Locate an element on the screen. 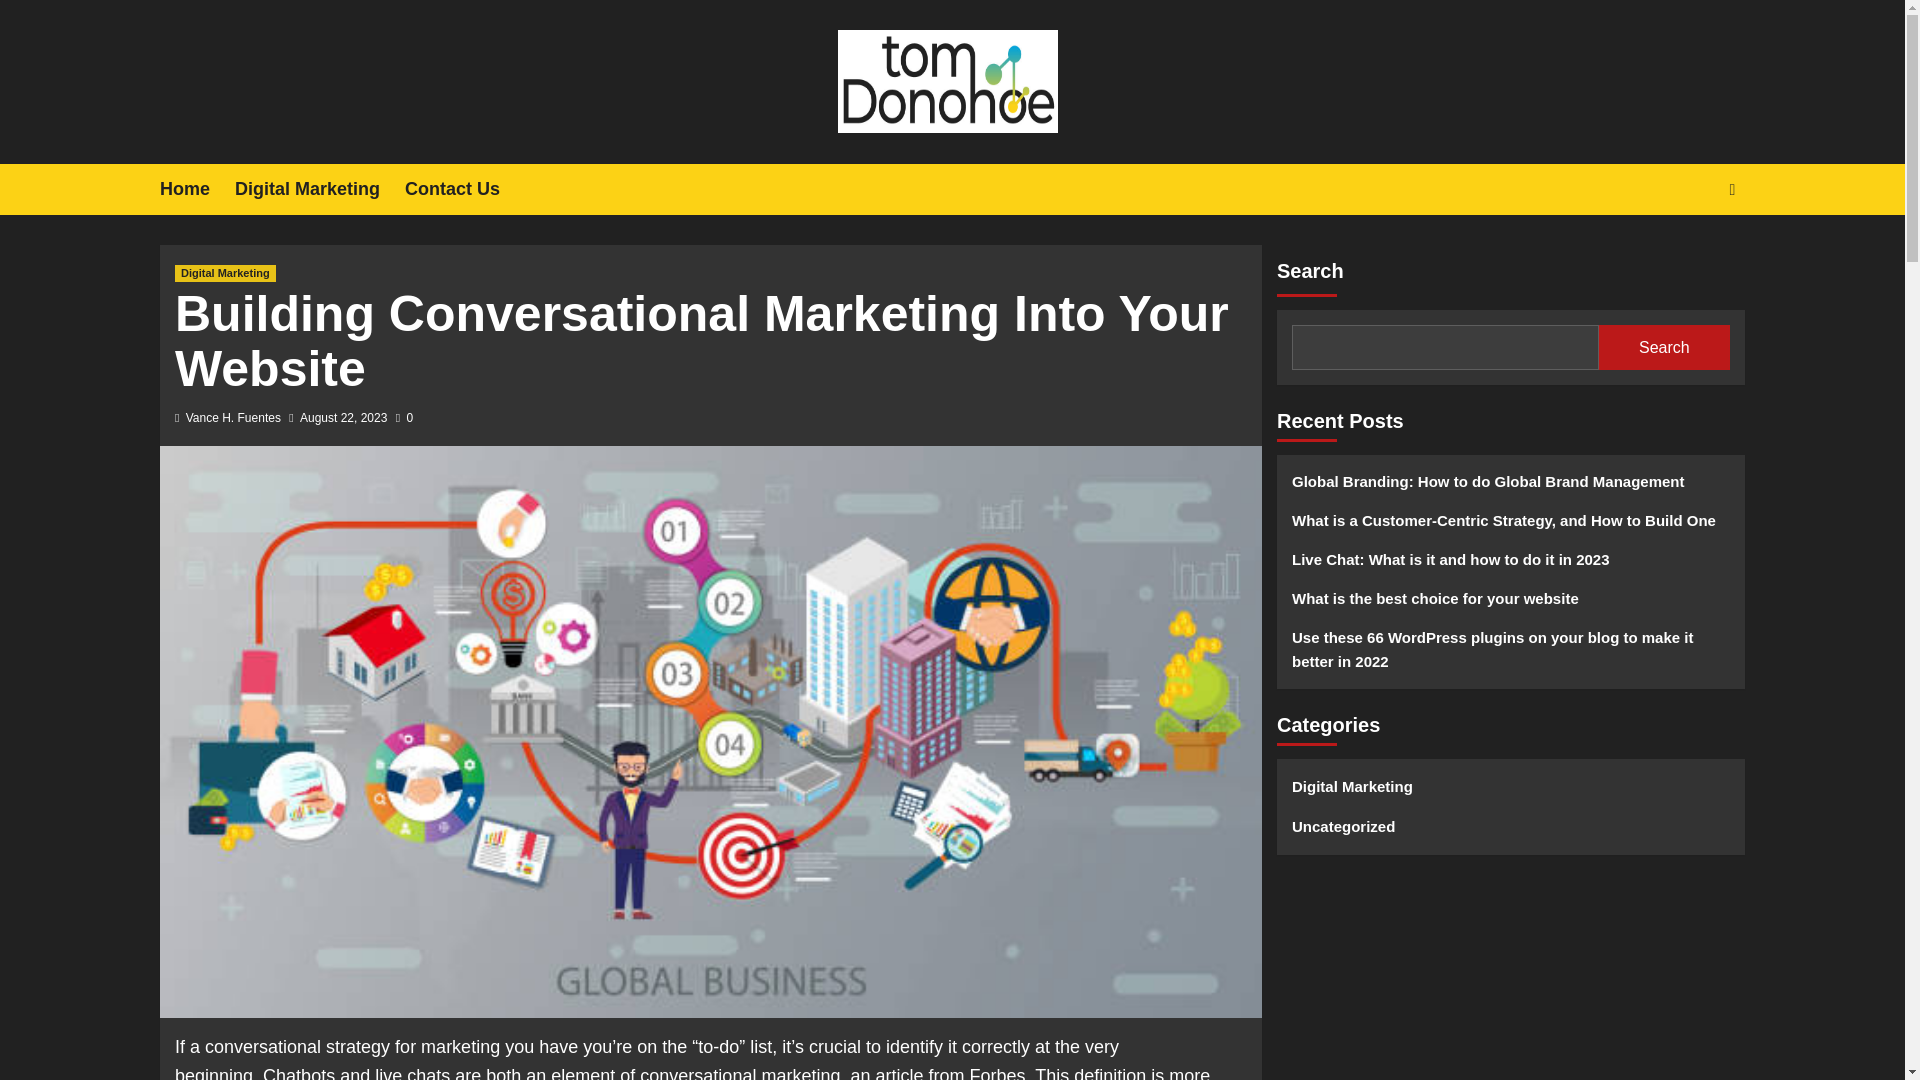 The image size is (1920, 1080). Search is located at coordinates (1664, 348).